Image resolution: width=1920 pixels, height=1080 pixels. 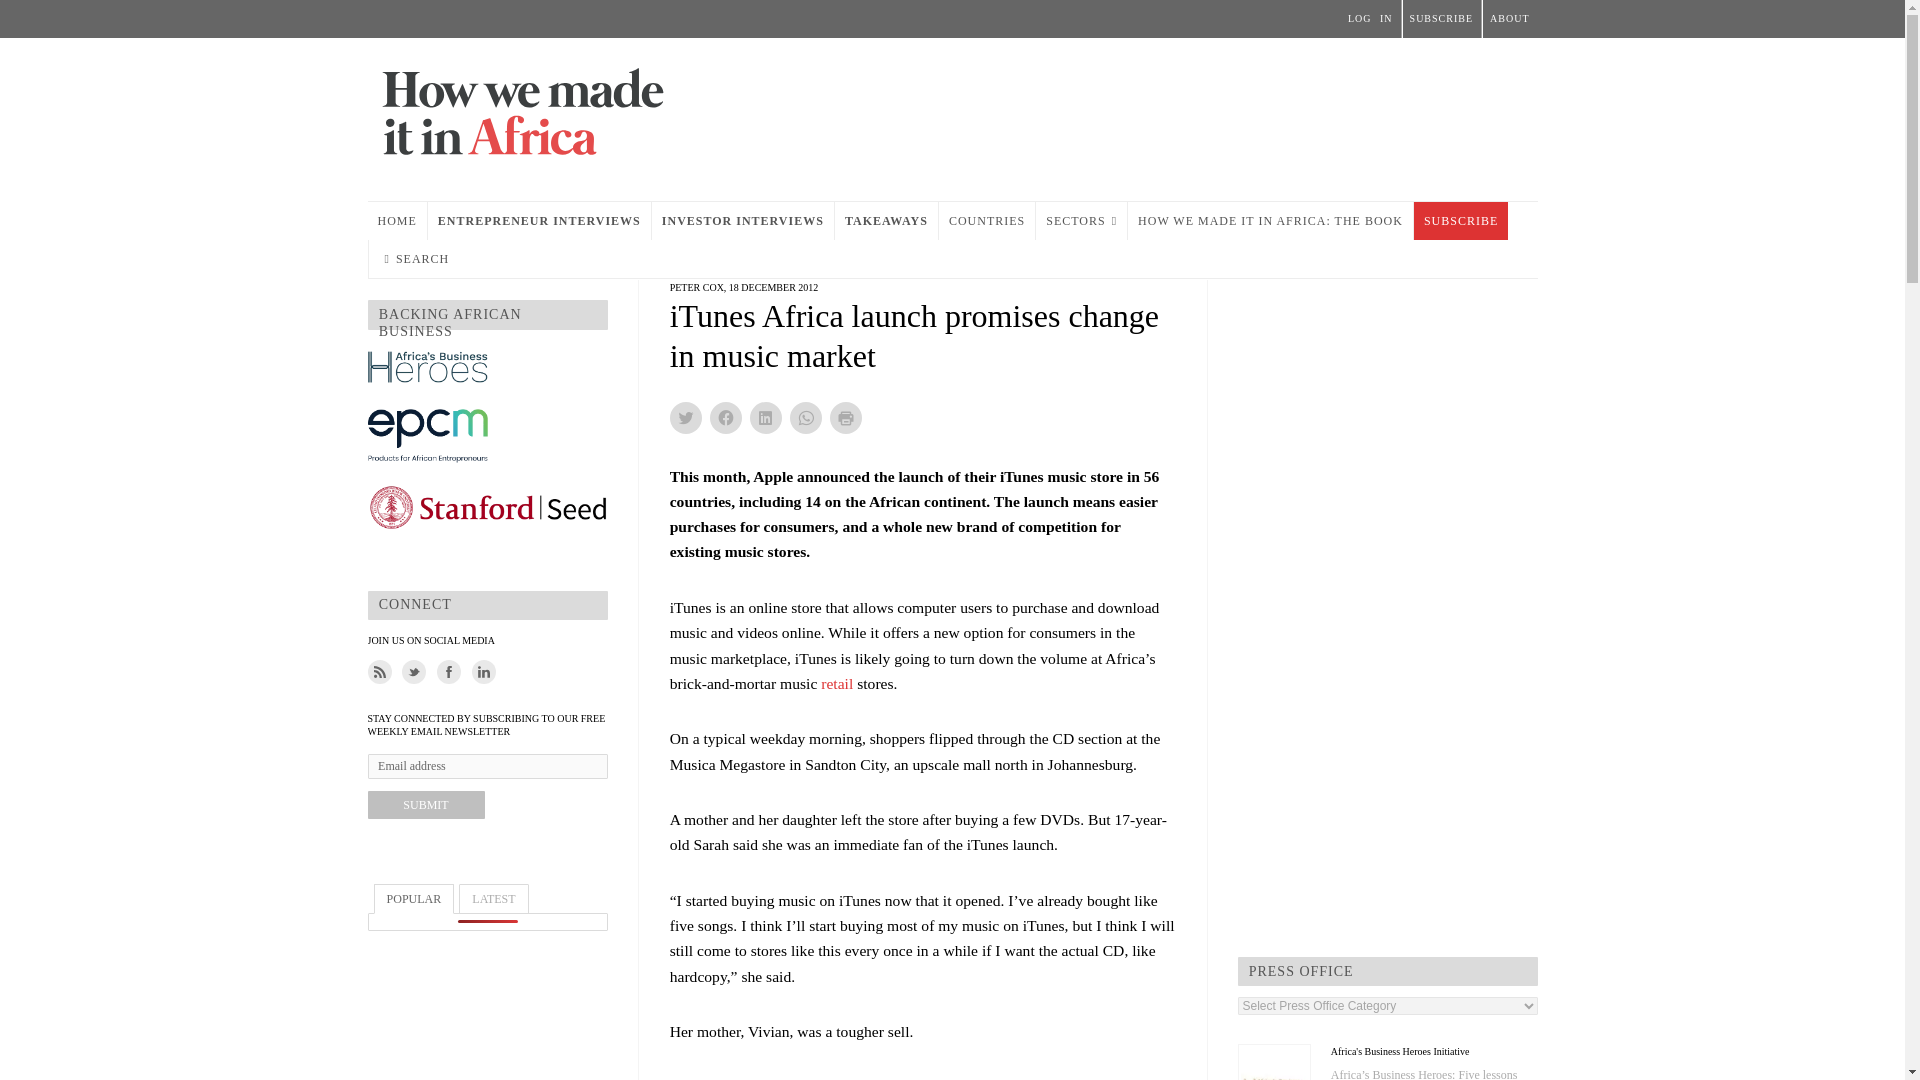 What do you see at coordinates (986, 220) in the screenshot?
I see `COUNTRIES` at bounding box center [986, 220].